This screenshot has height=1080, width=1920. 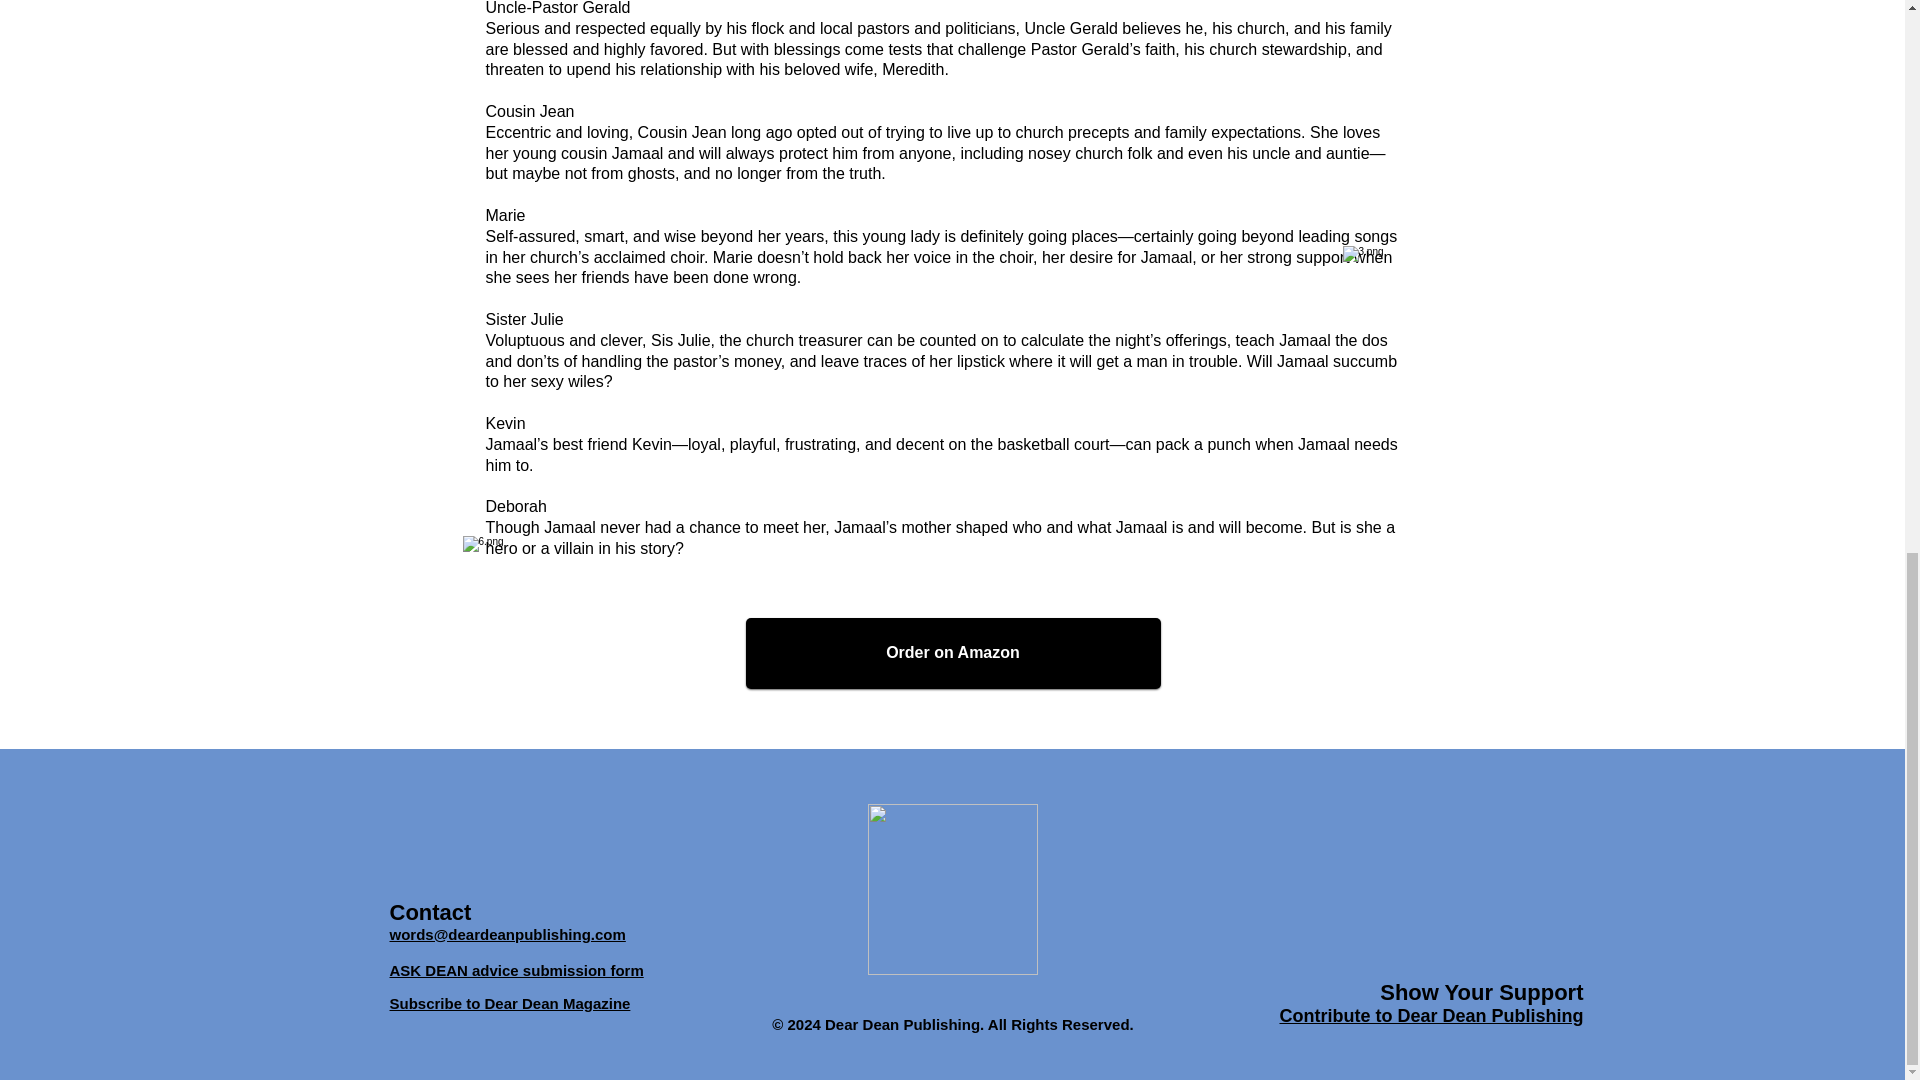 What do you see at coordinates (516, 970) in the screenshot?
I see `ASK DEAN advice submission form` at bounding box center [516, 970].